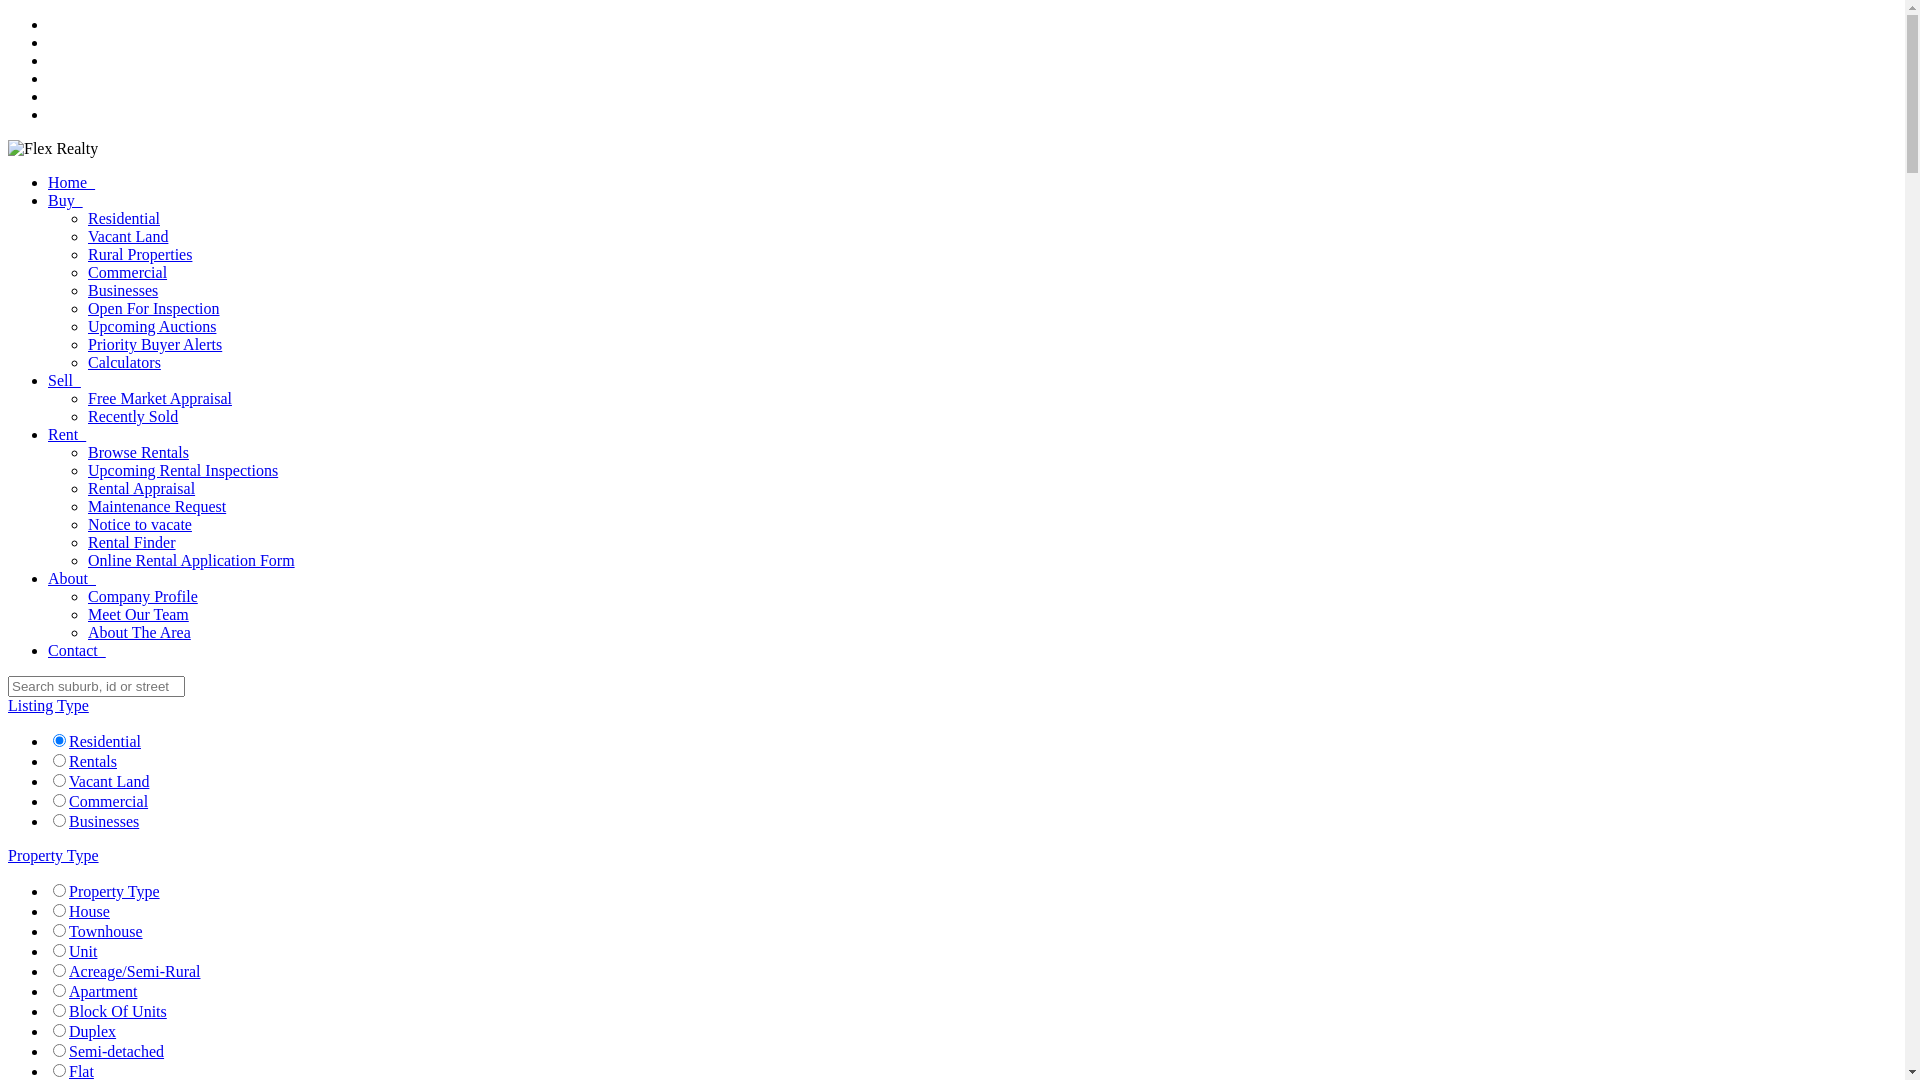 The width and height of the screenshot is (1920, 1080). I want to click on Upcoming Auctions, so click(152, 326).